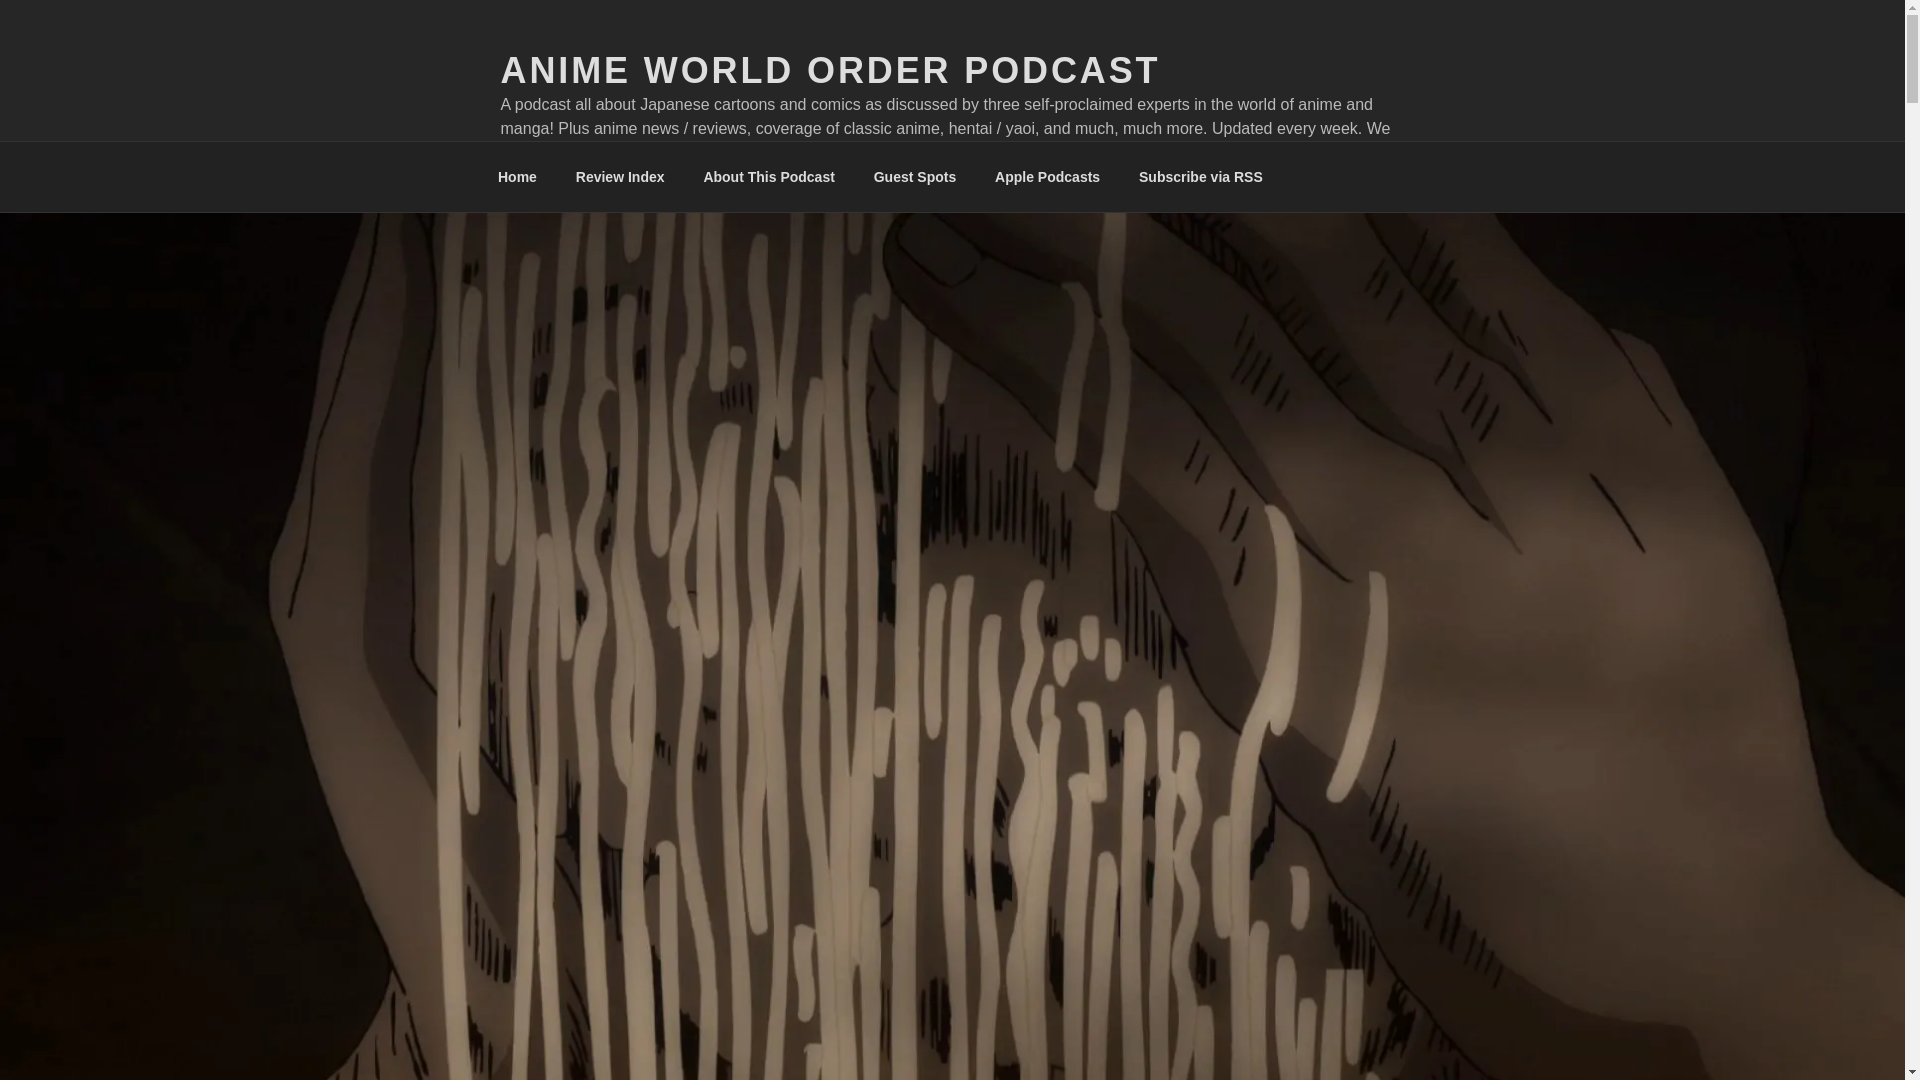 The height and width of the screenshot is (1080, 1920). What do you see at coordinates (517, 176) in the screenshot?
I see `Home` at bounding box center [517, 176].